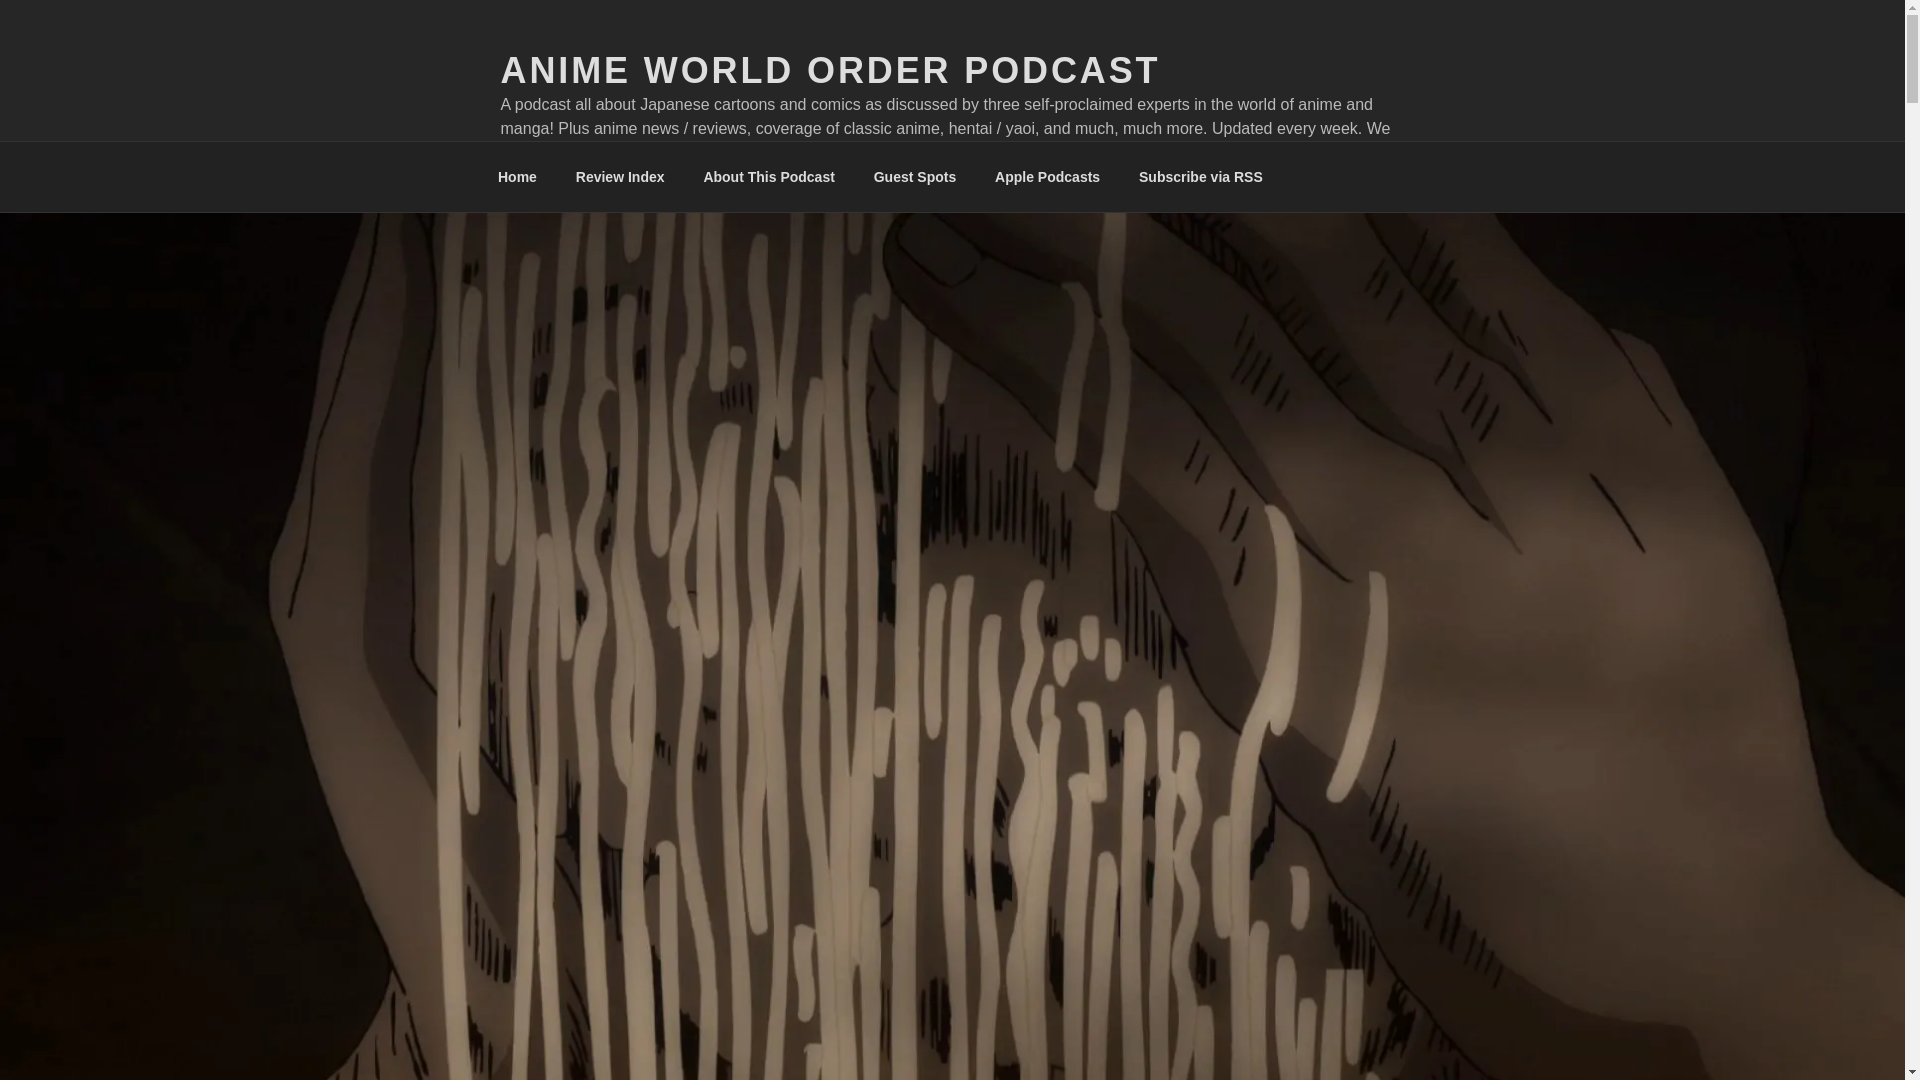 The height and width of the screenshot is (1080, 1920). What do you see at coordinates (517, 176) in the screenshot?
I see `Home` at bounding box center [517, 176].